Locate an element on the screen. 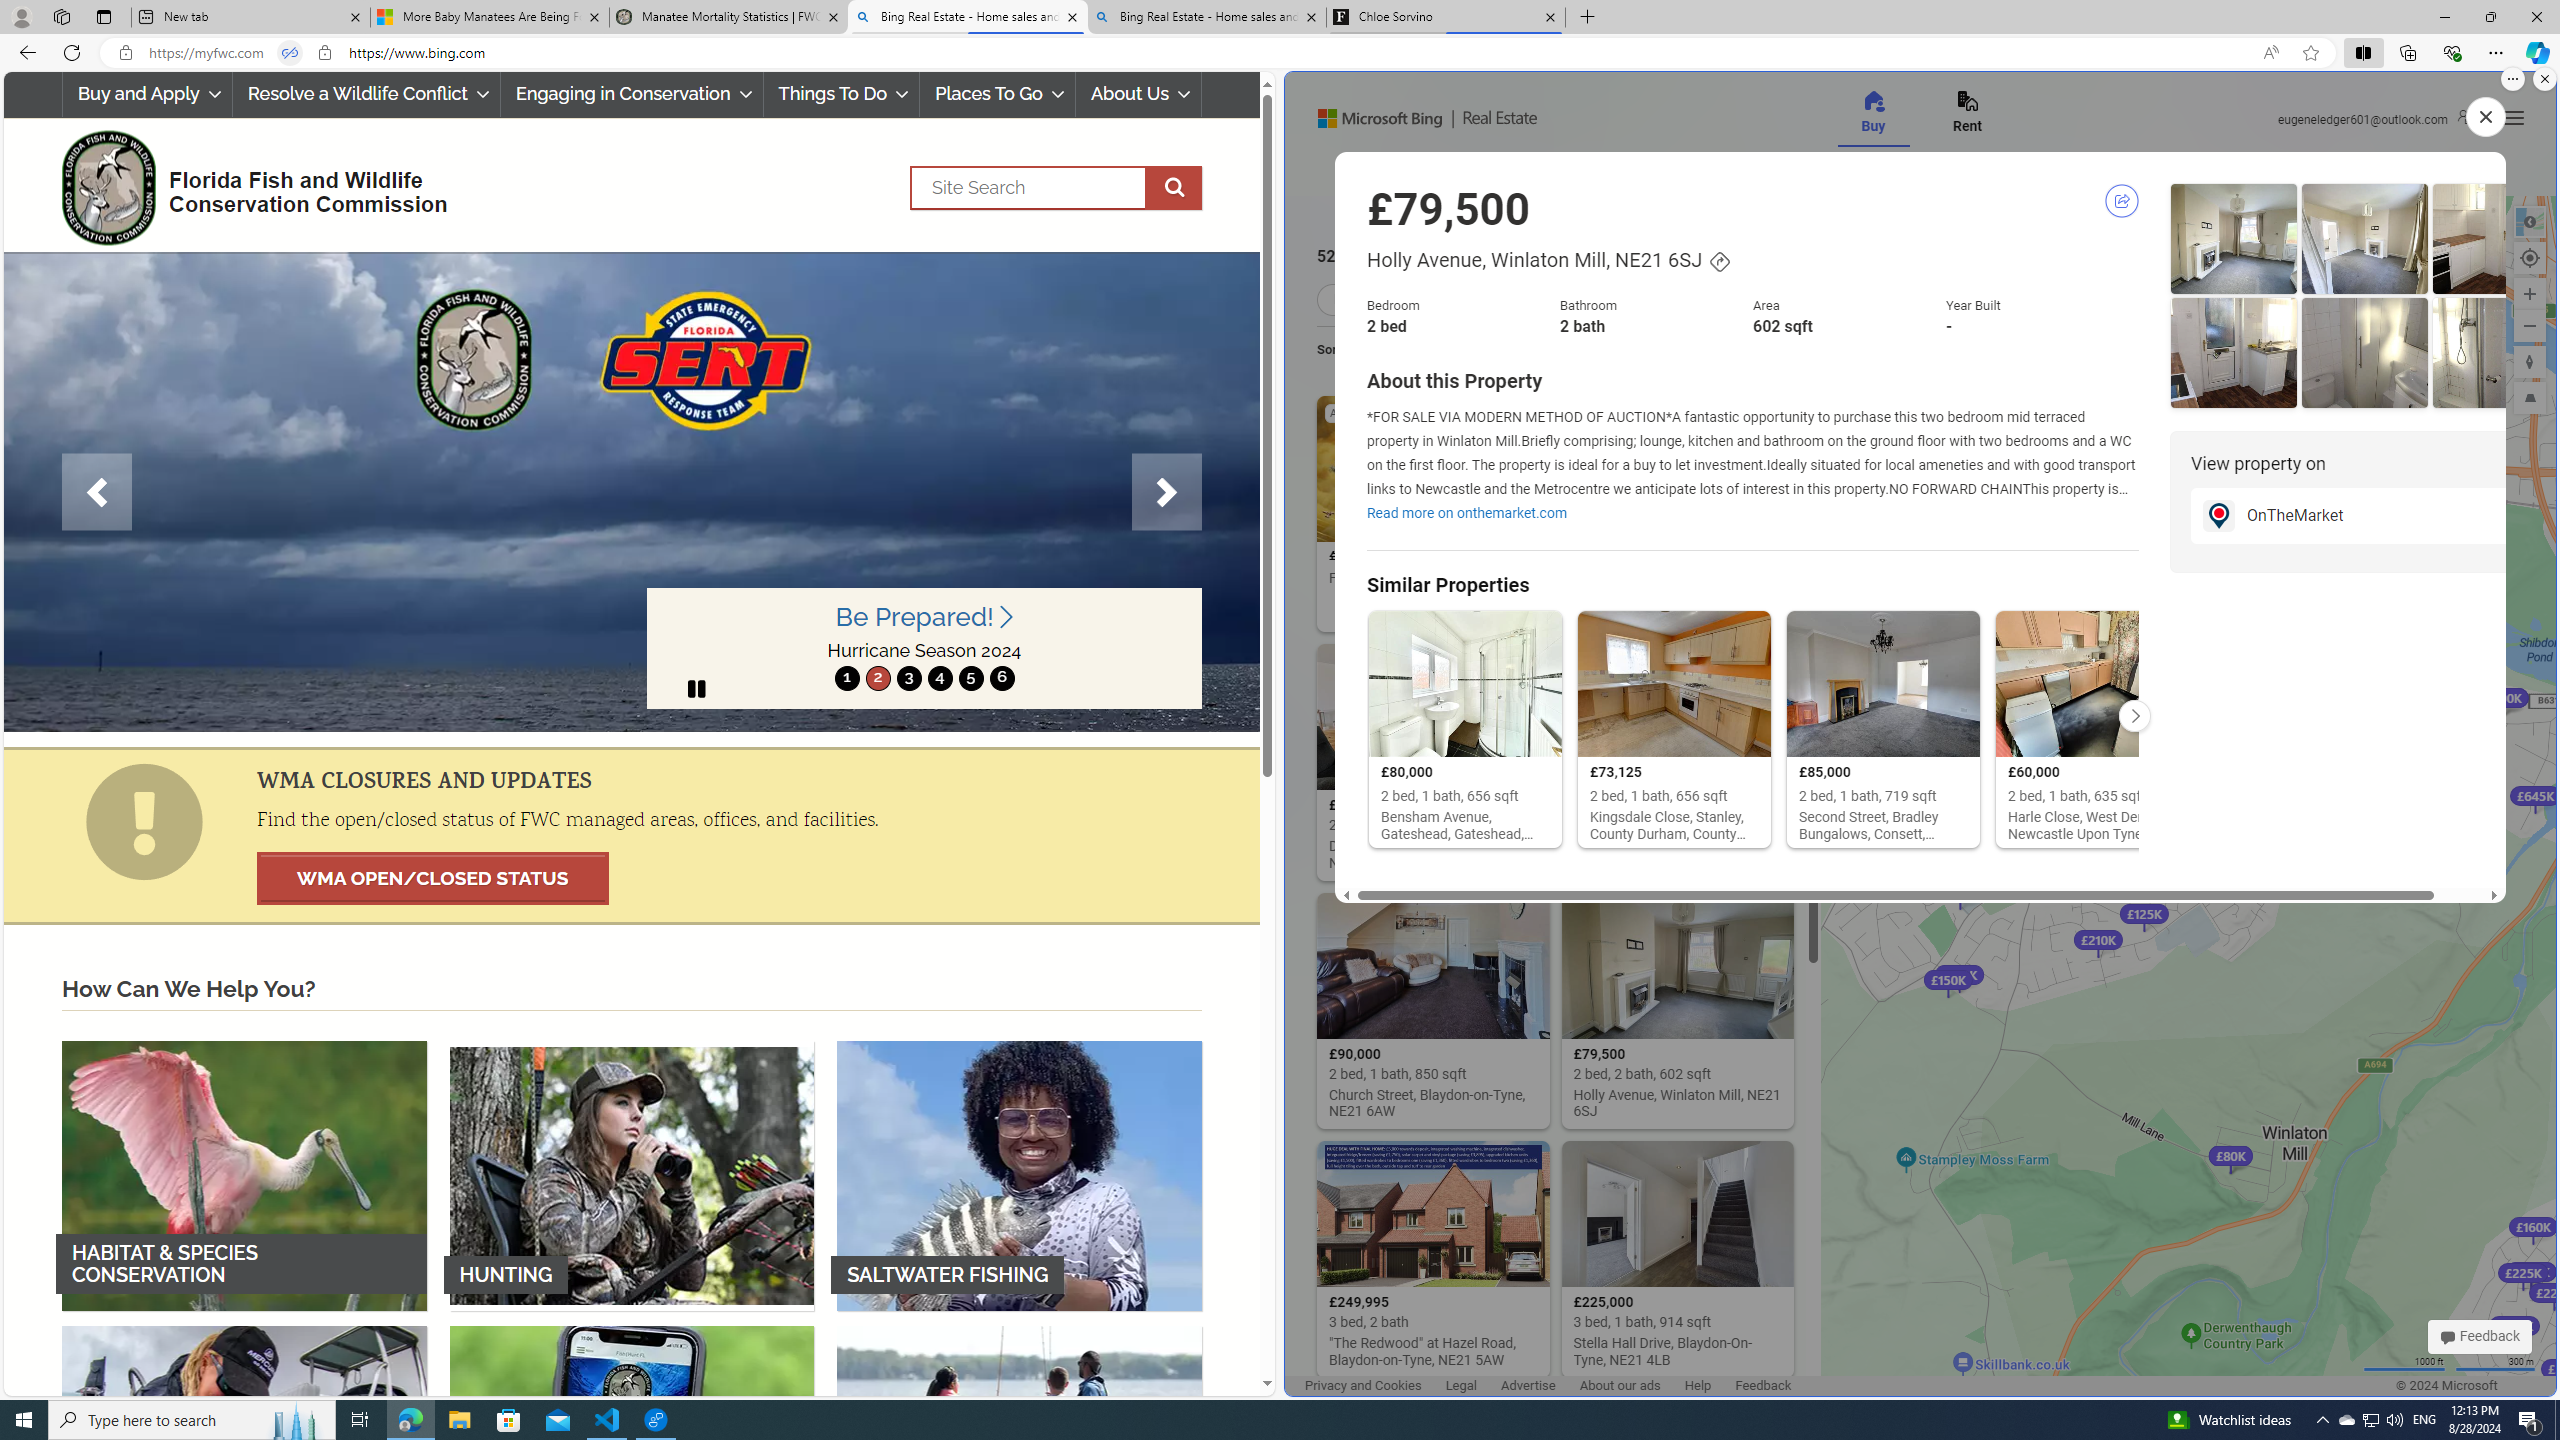 The width and height of the screenshot is (2560, 1440). About Us is located at coordinates (1139, 94).